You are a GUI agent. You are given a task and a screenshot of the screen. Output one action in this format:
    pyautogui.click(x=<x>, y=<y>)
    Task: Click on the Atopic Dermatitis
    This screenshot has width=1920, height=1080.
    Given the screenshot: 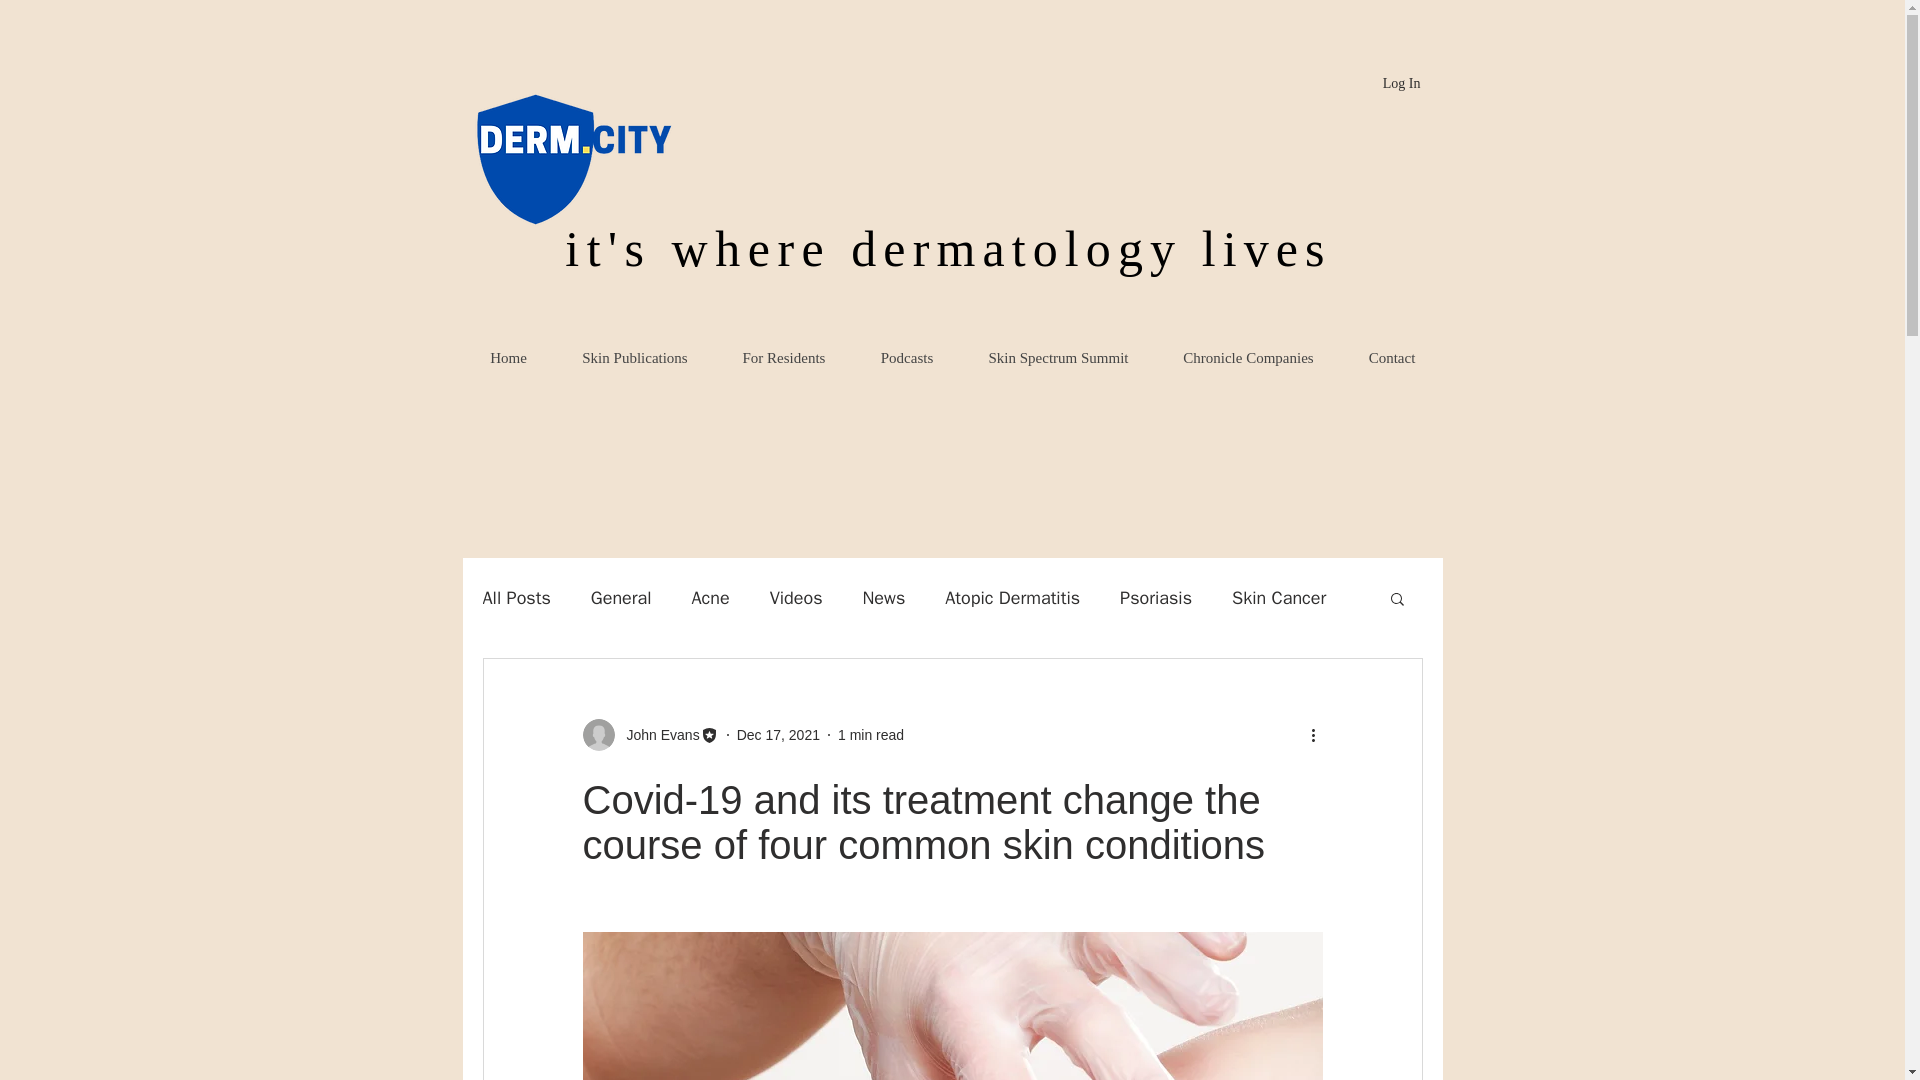 What is the action you would take?
    pyautogui.click(x=1012, y=598)
    